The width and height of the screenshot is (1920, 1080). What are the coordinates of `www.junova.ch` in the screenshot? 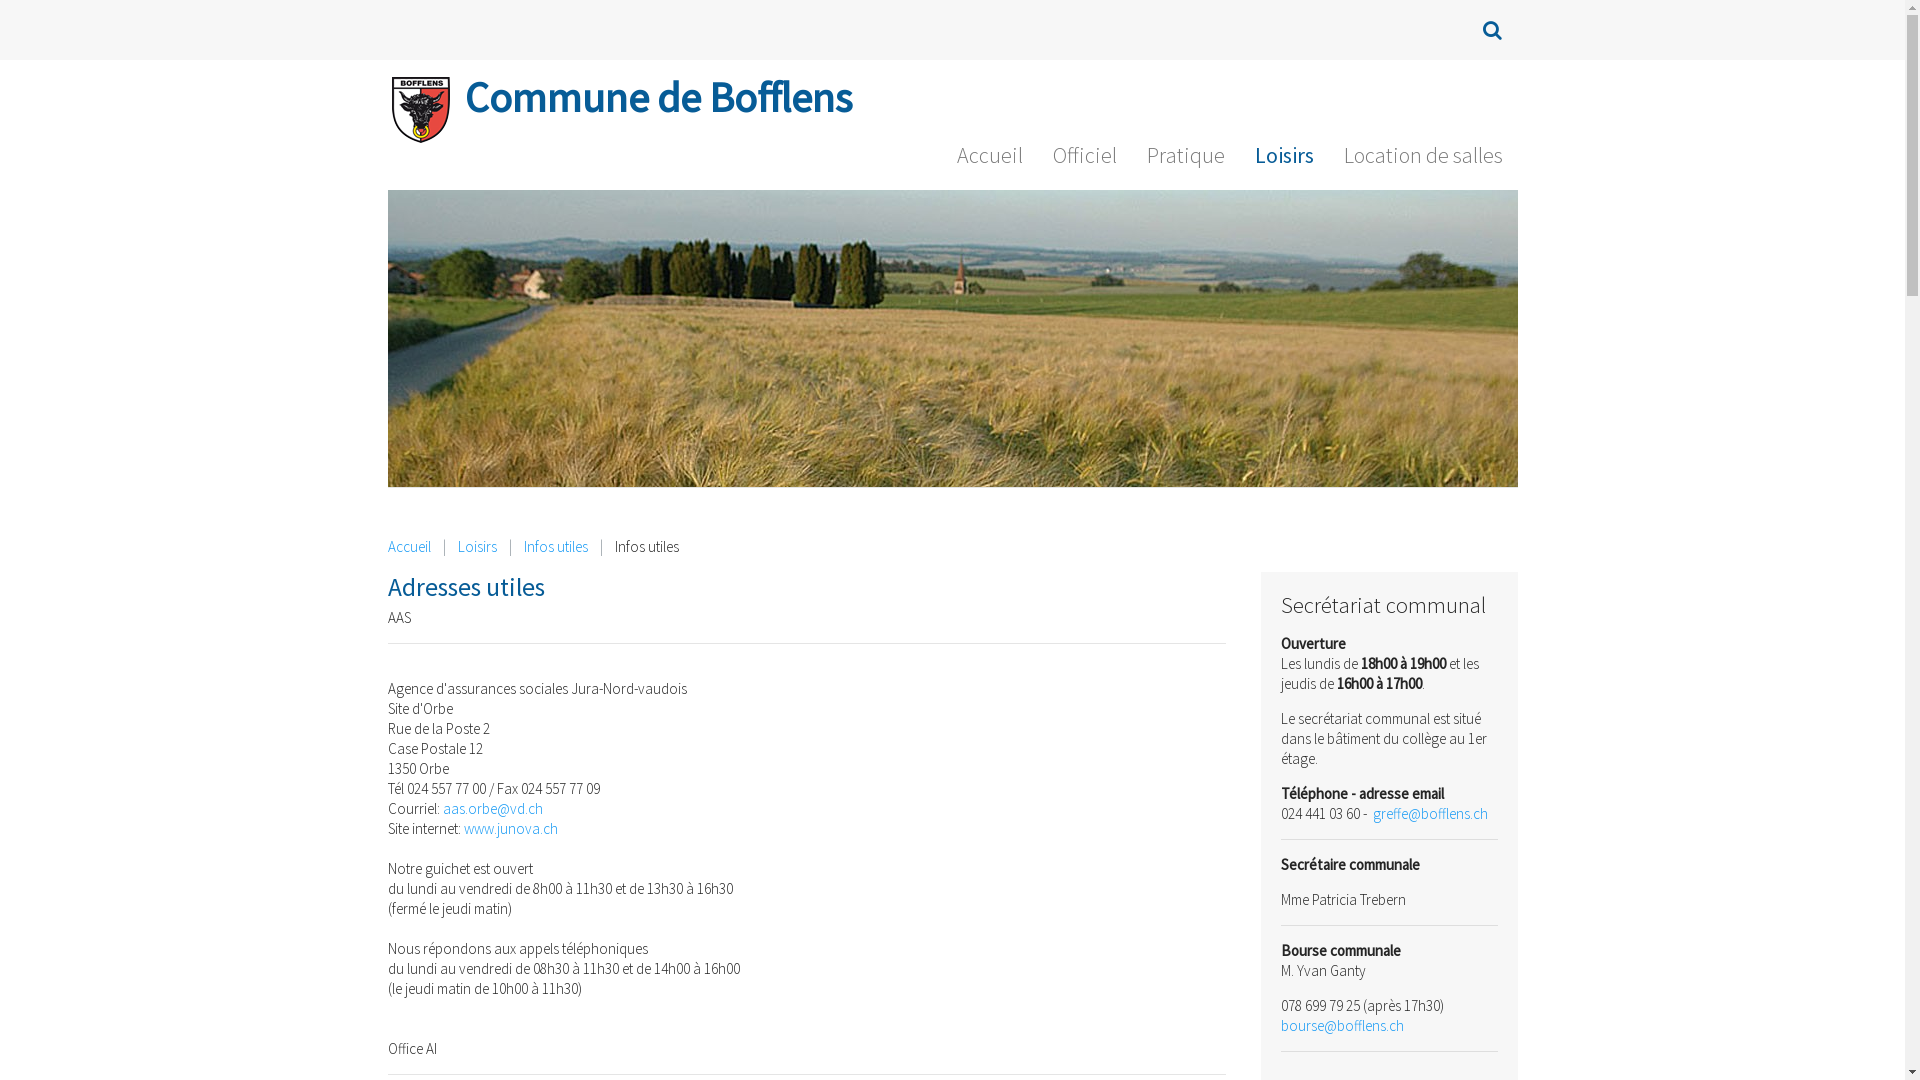 It's located at (511, 828).